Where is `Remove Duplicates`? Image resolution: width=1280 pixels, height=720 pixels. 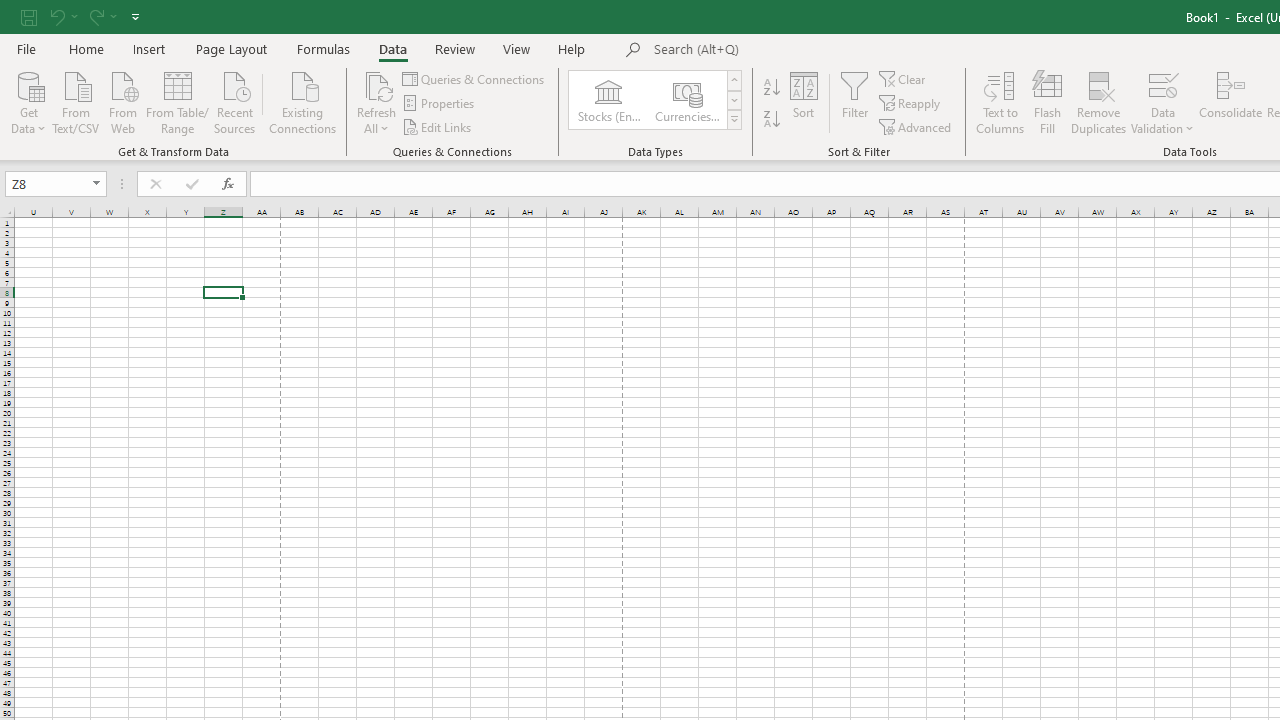
Remove Duplicates is located at coordinates (1098, 102).